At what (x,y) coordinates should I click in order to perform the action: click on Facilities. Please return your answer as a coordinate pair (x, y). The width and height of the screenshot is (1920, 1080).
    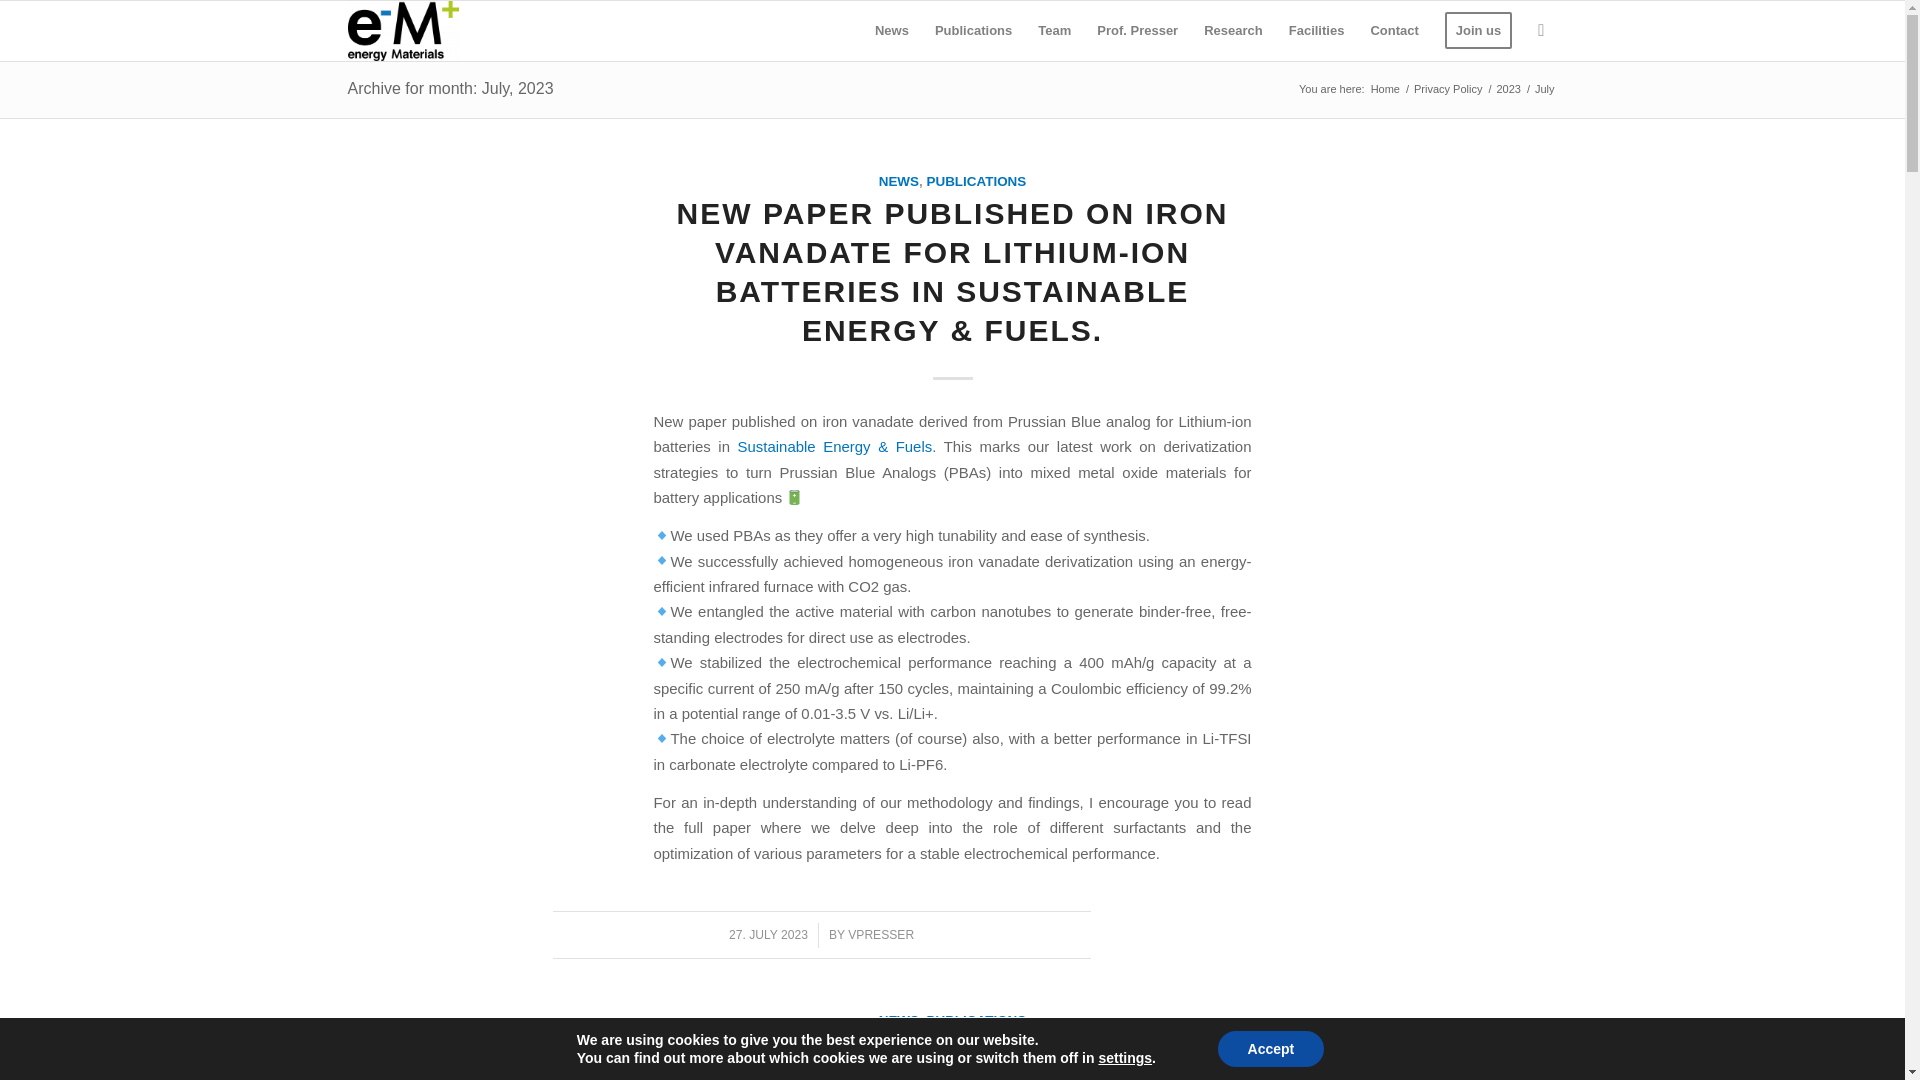
    Looking at the image, I should click on (1316, 30).